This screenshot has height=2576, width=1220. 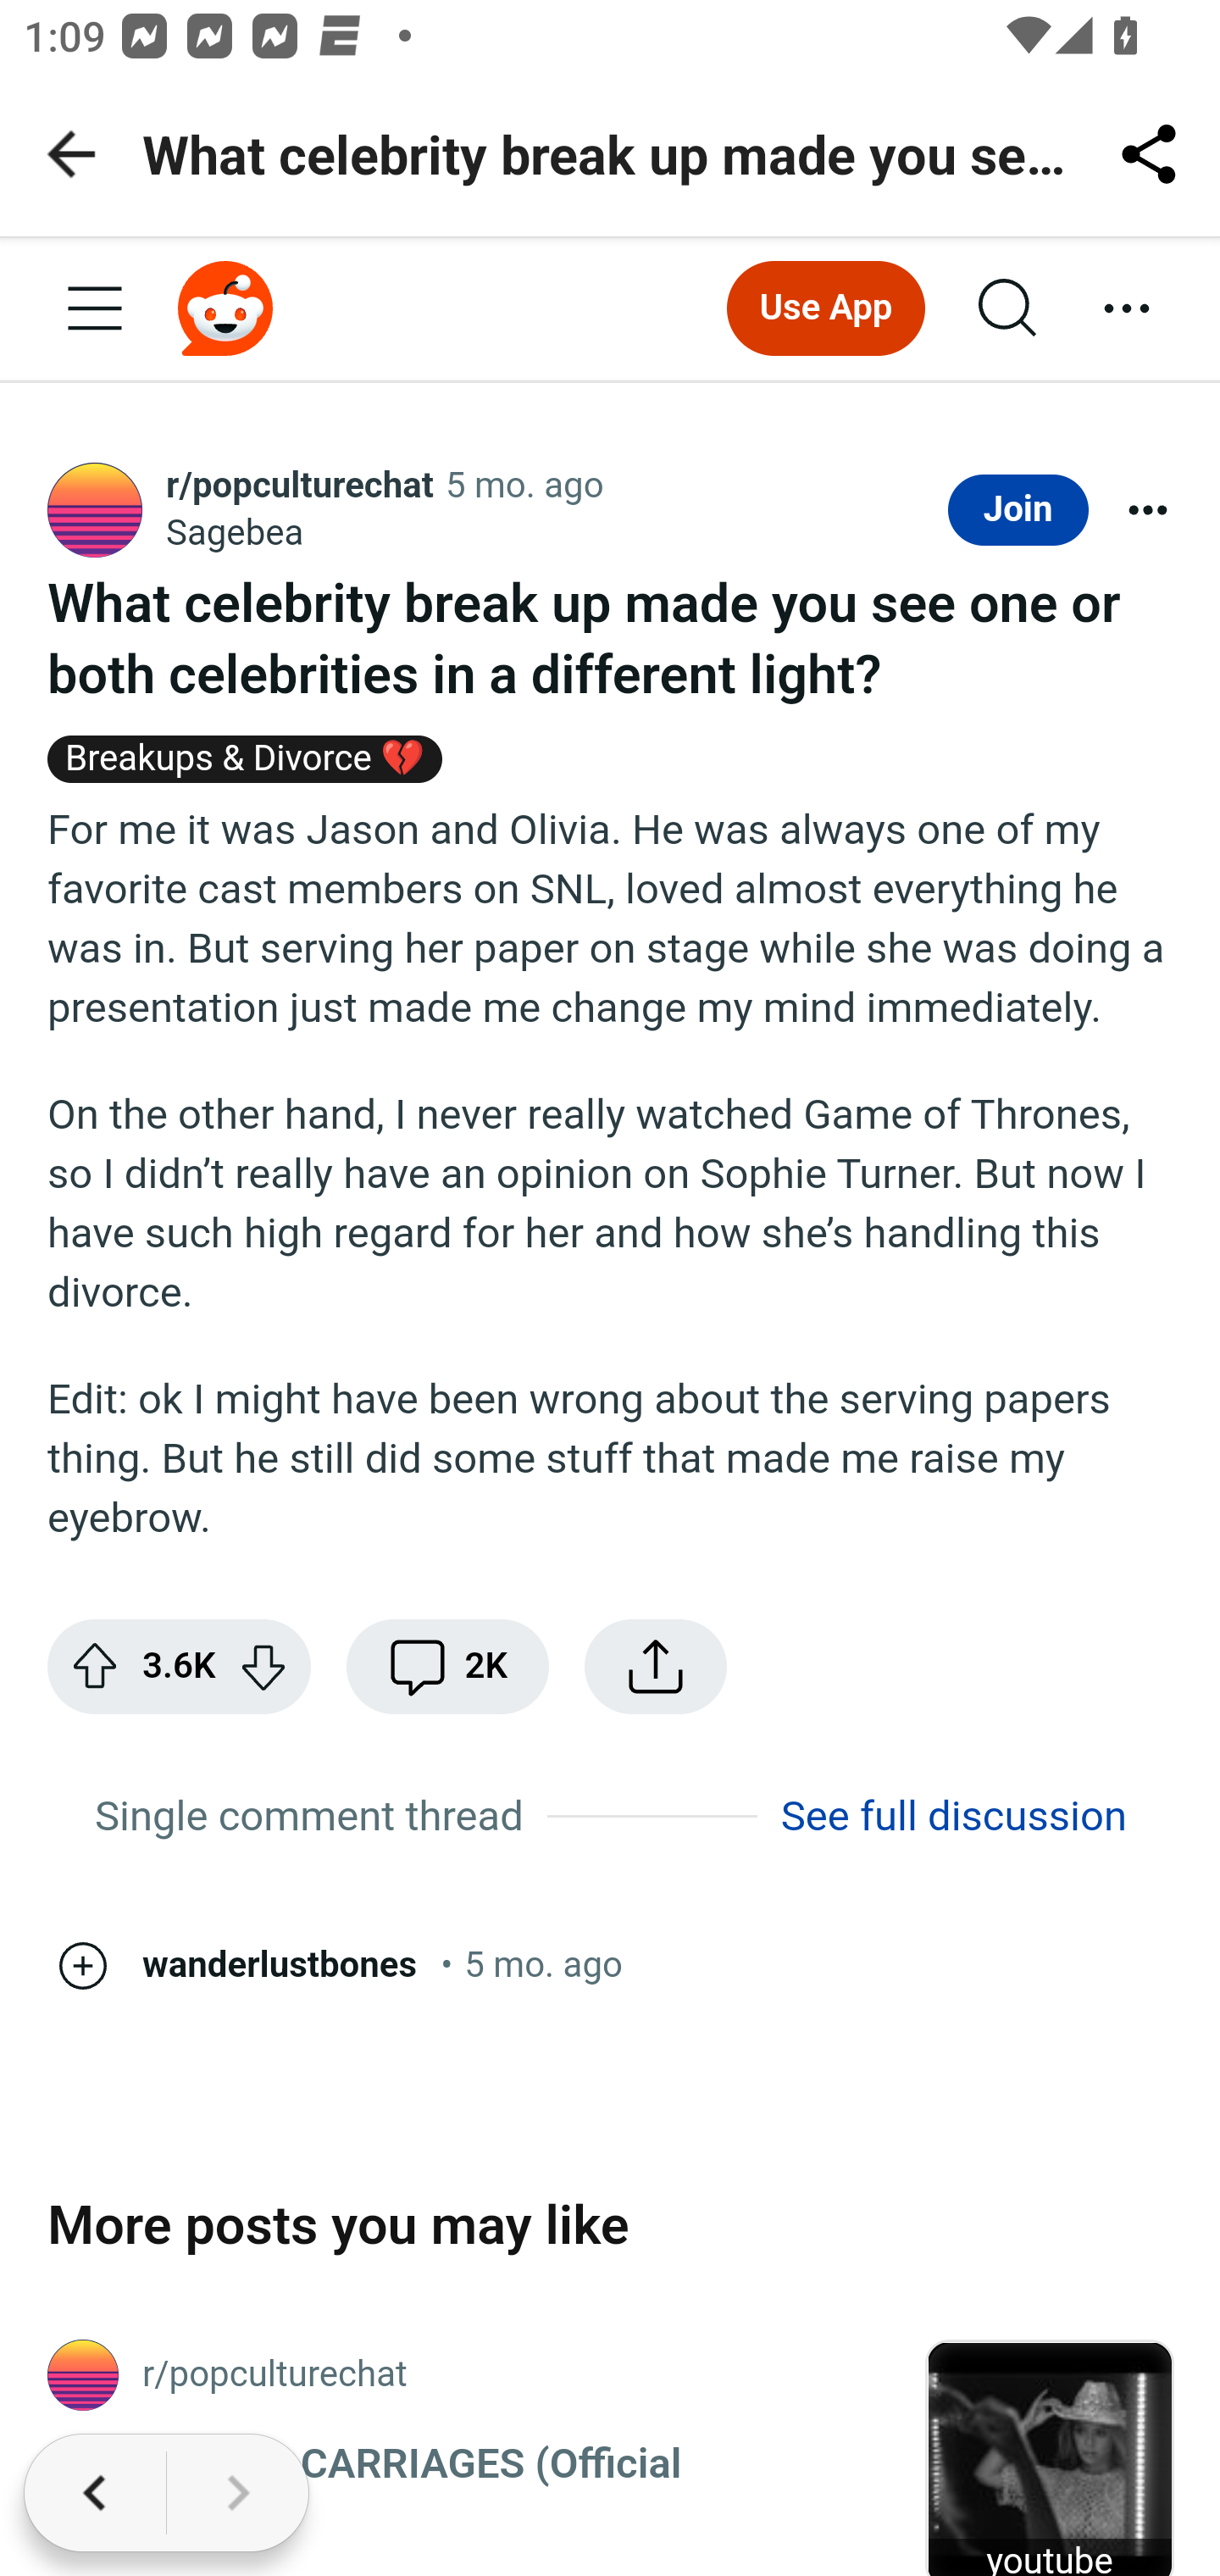 I want to click on Open user actions, so click(x=1147, y=511).